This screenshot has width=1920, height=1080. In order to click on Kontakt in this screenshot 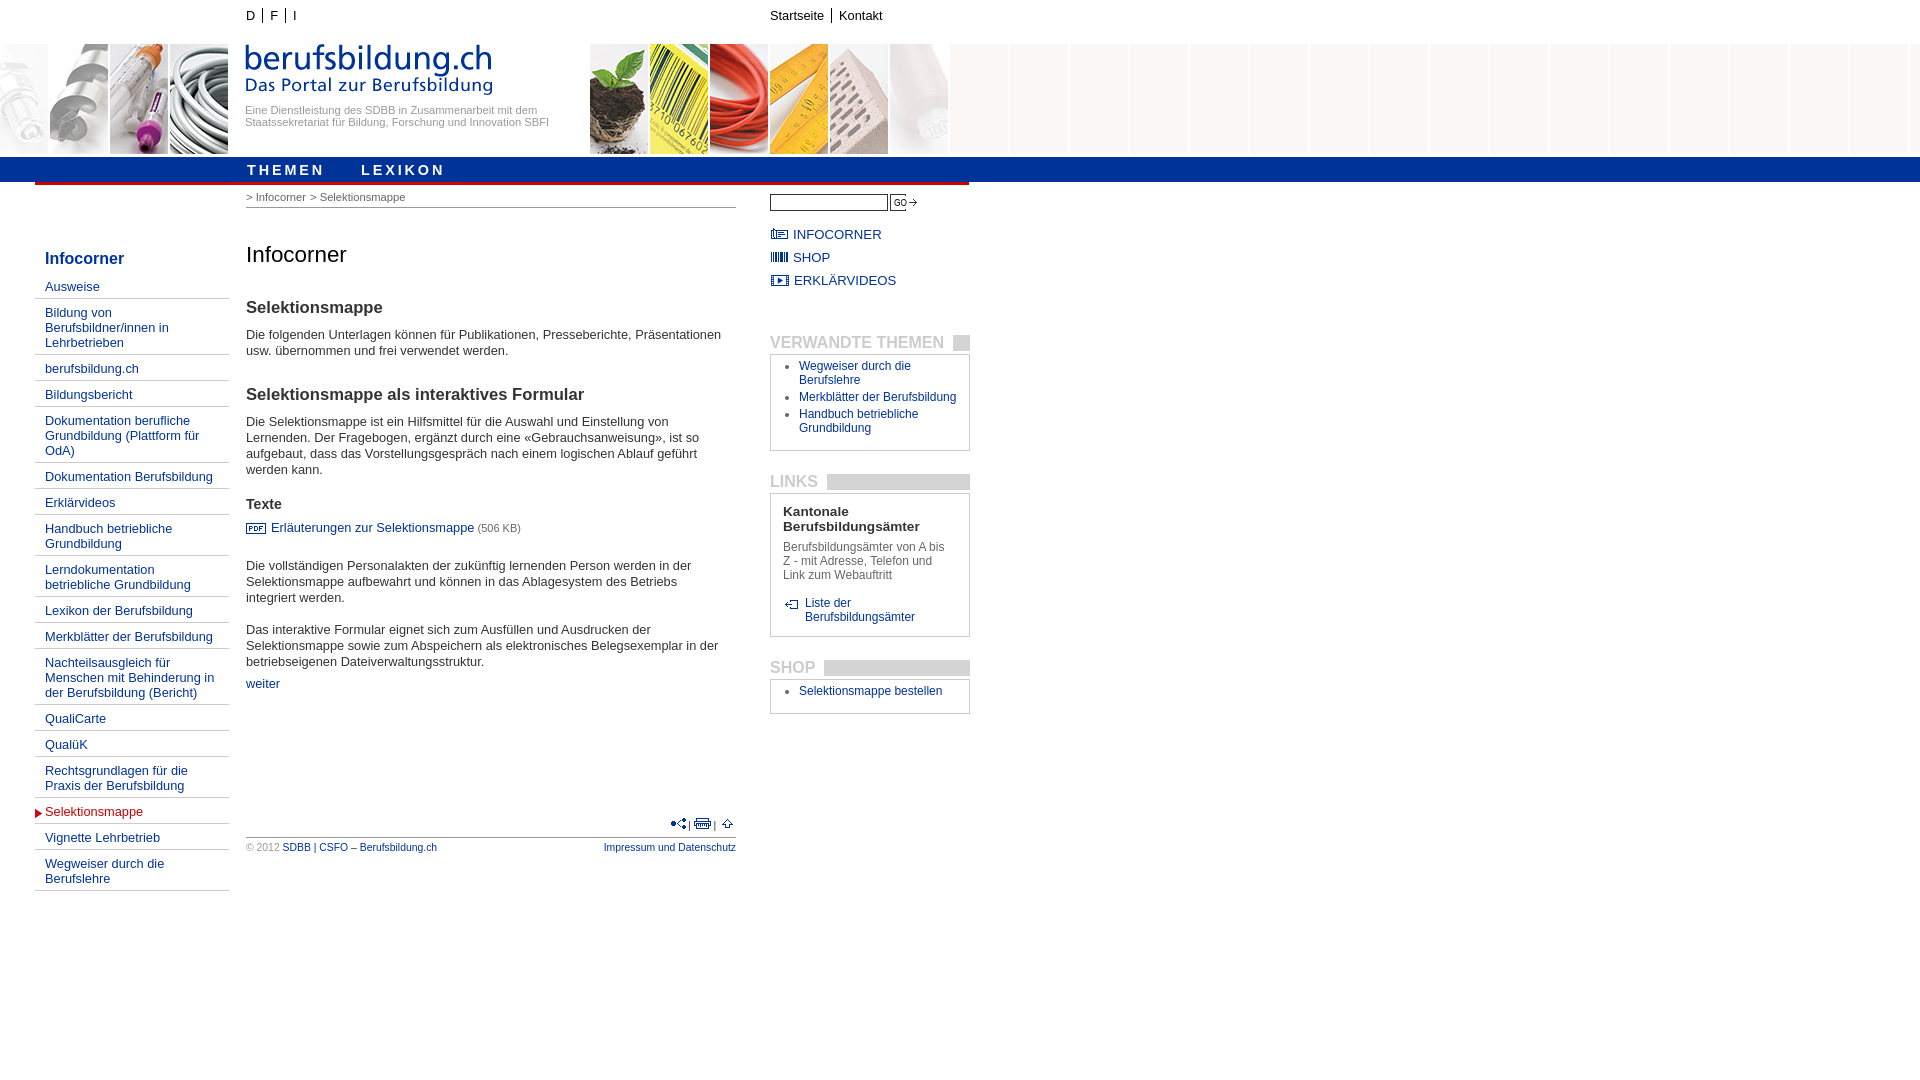, I will do `click(860, 16)`.